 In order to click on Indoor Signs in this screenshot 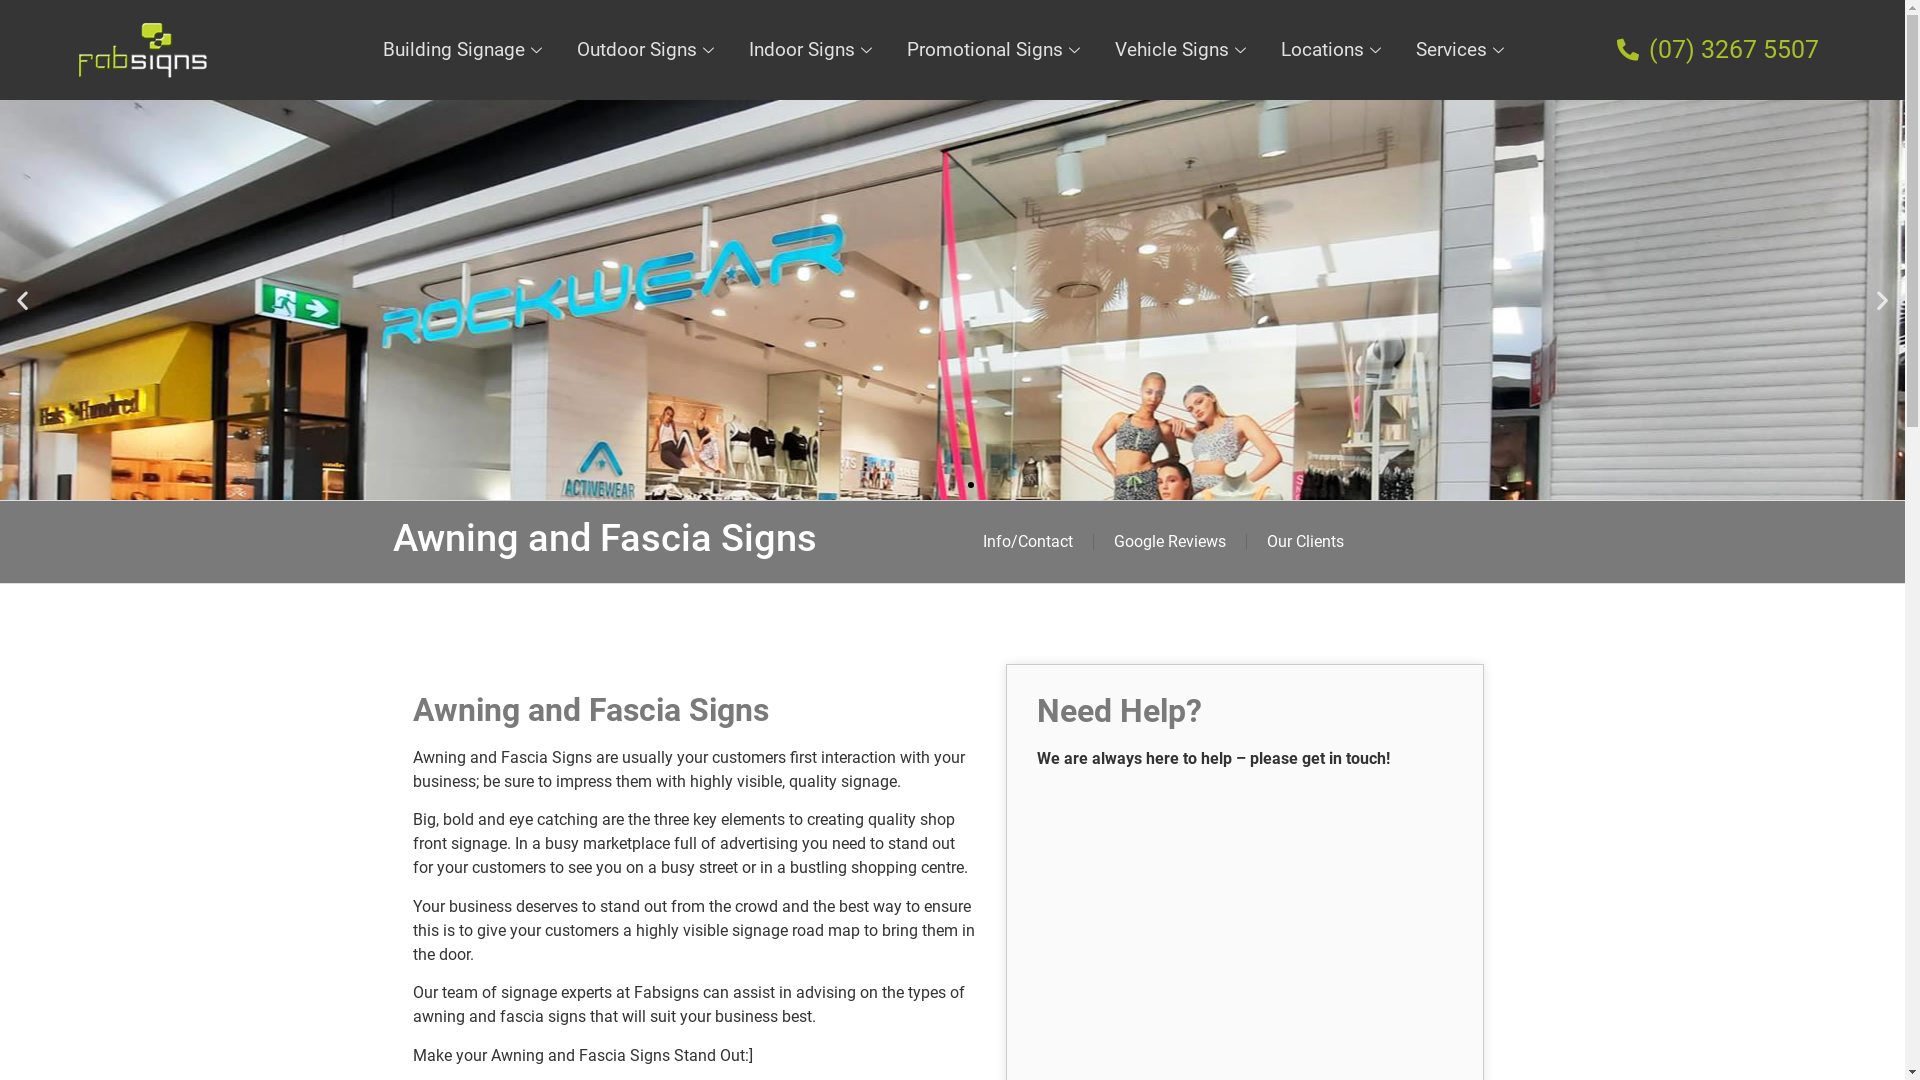, I will do `click(813, 50)`.